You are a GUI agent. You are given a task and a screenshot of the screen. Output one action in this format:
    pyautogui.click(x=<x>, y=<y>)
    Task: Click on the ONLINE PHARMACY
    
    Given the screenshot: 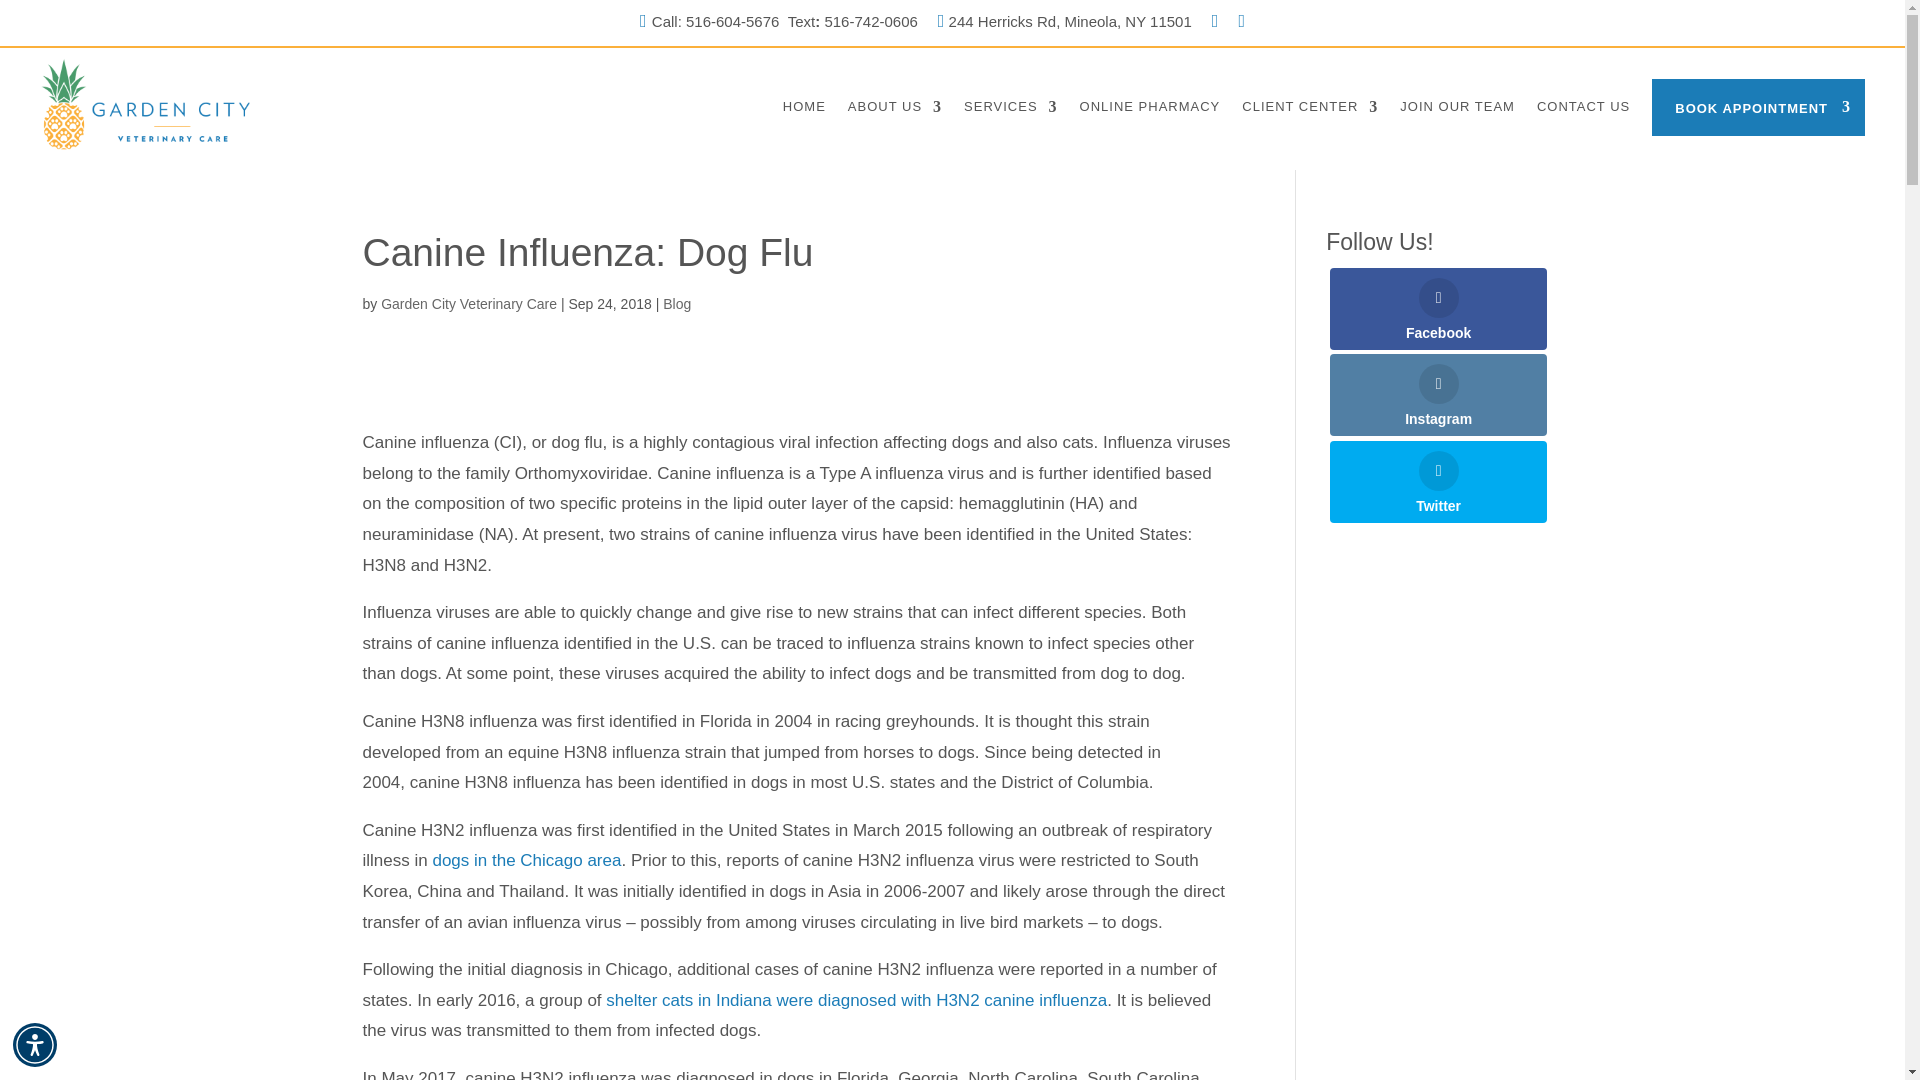 What is the action you would take?
    pyautogui.click(x=1150, y=106)
    